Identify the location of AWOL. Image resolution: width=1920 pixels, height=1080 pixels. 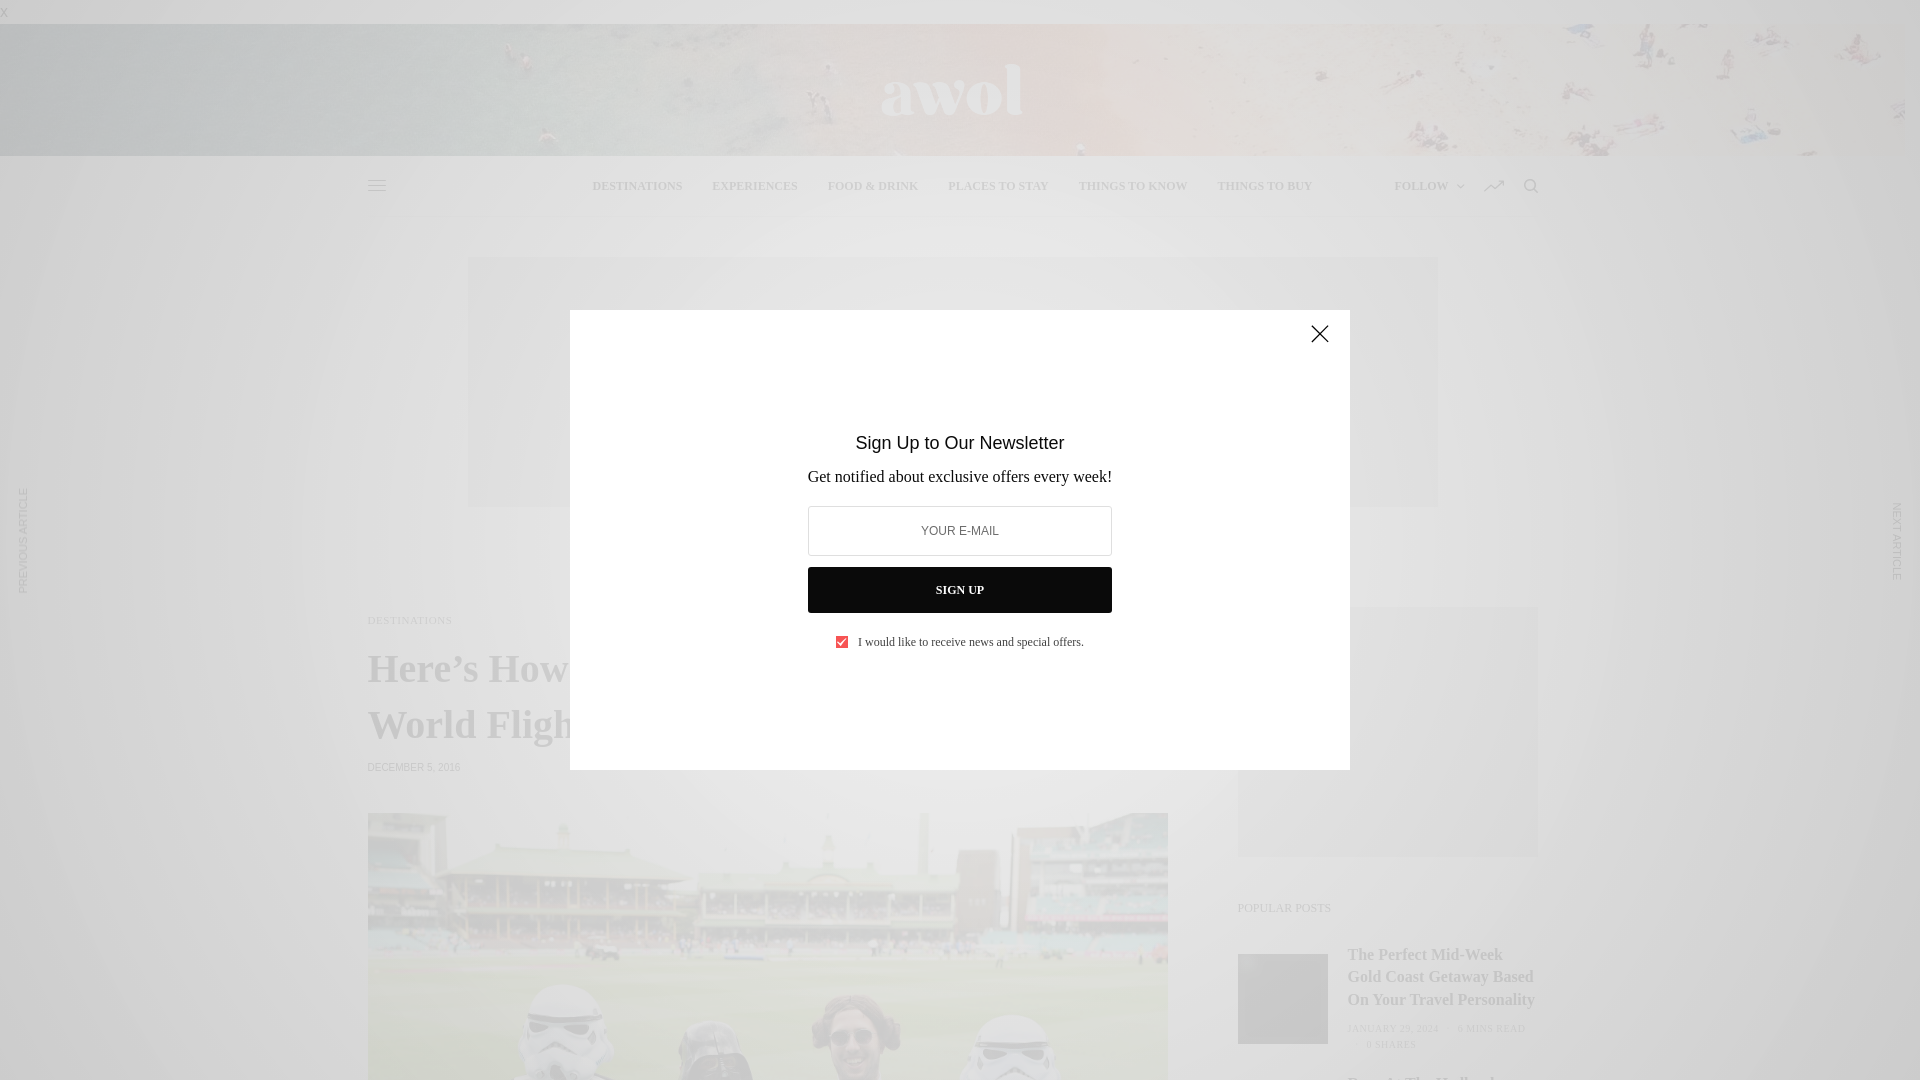
(951, 90).